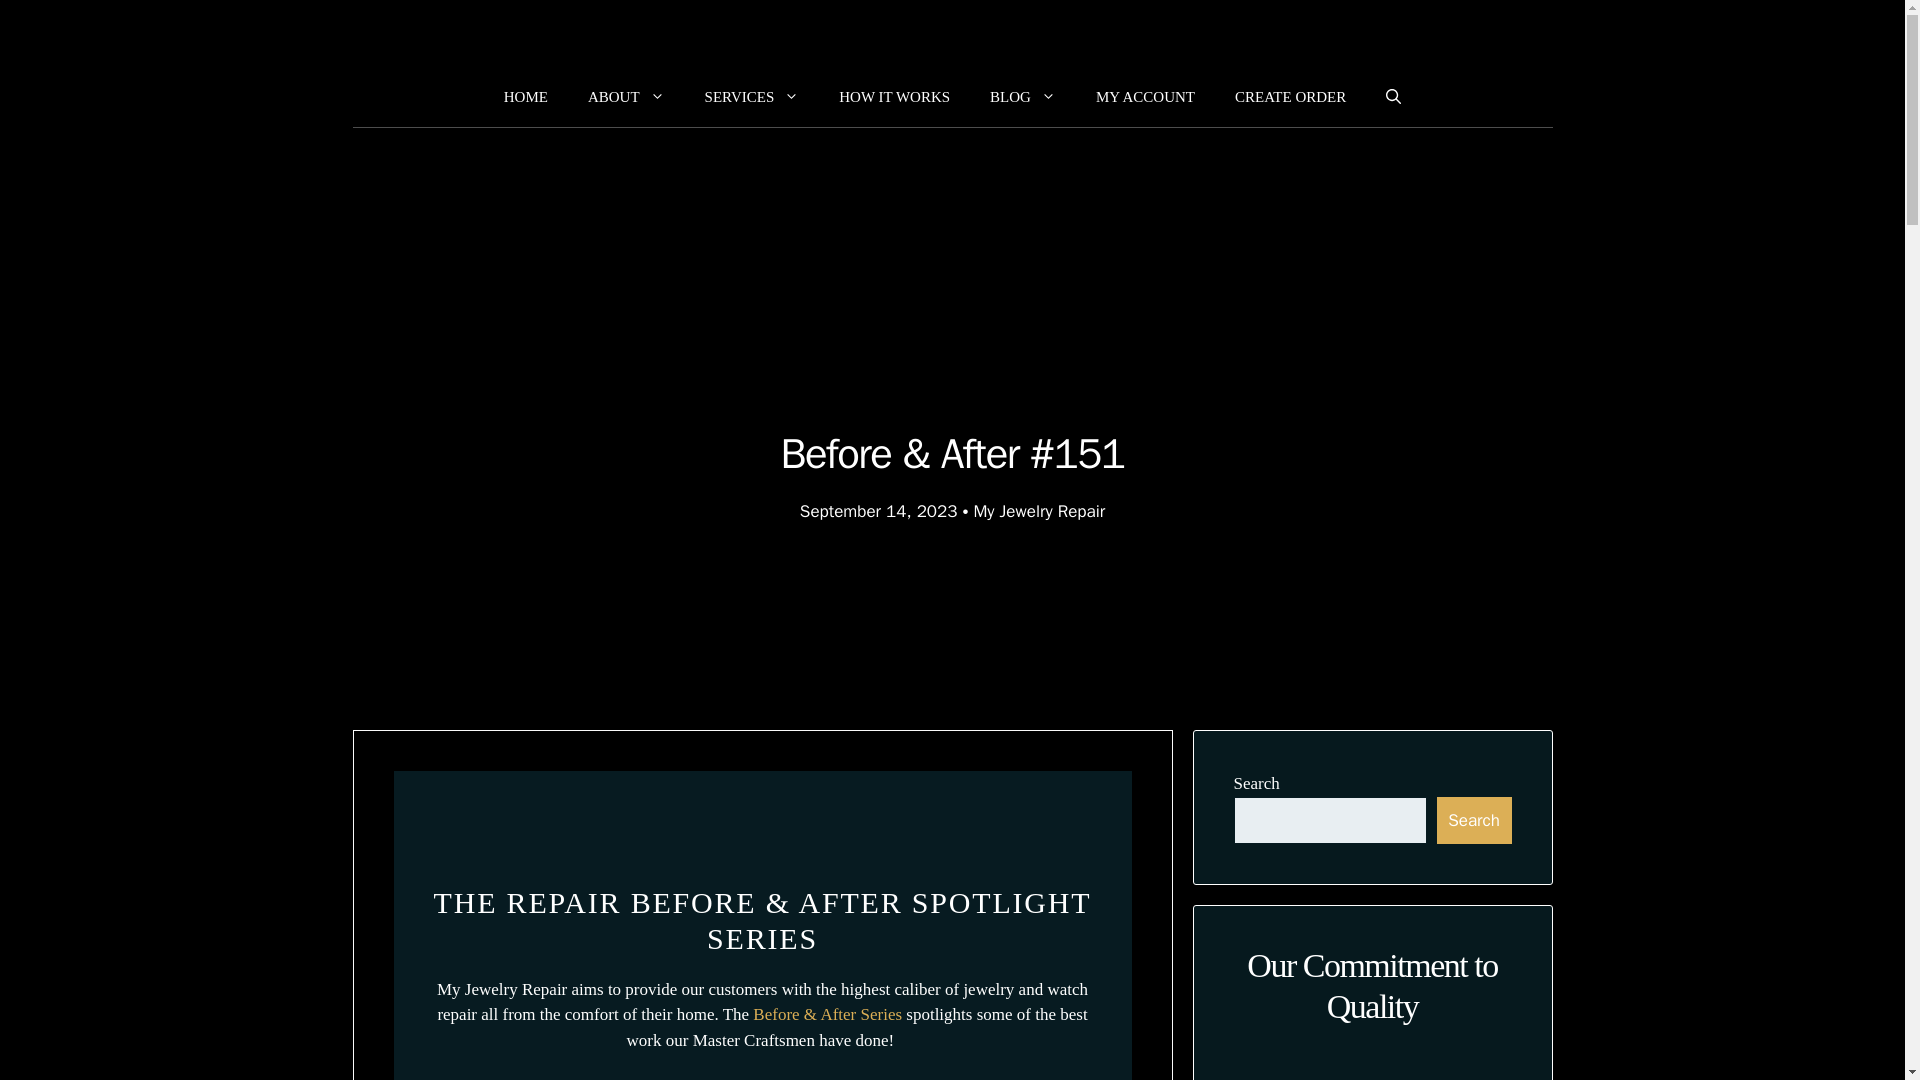 This screenshot has height=1080, width=1920. What do you see at coordinates (894, 97) in the screenshot?
I see `HOW IT WORKS` at bounding box center [894, 97].